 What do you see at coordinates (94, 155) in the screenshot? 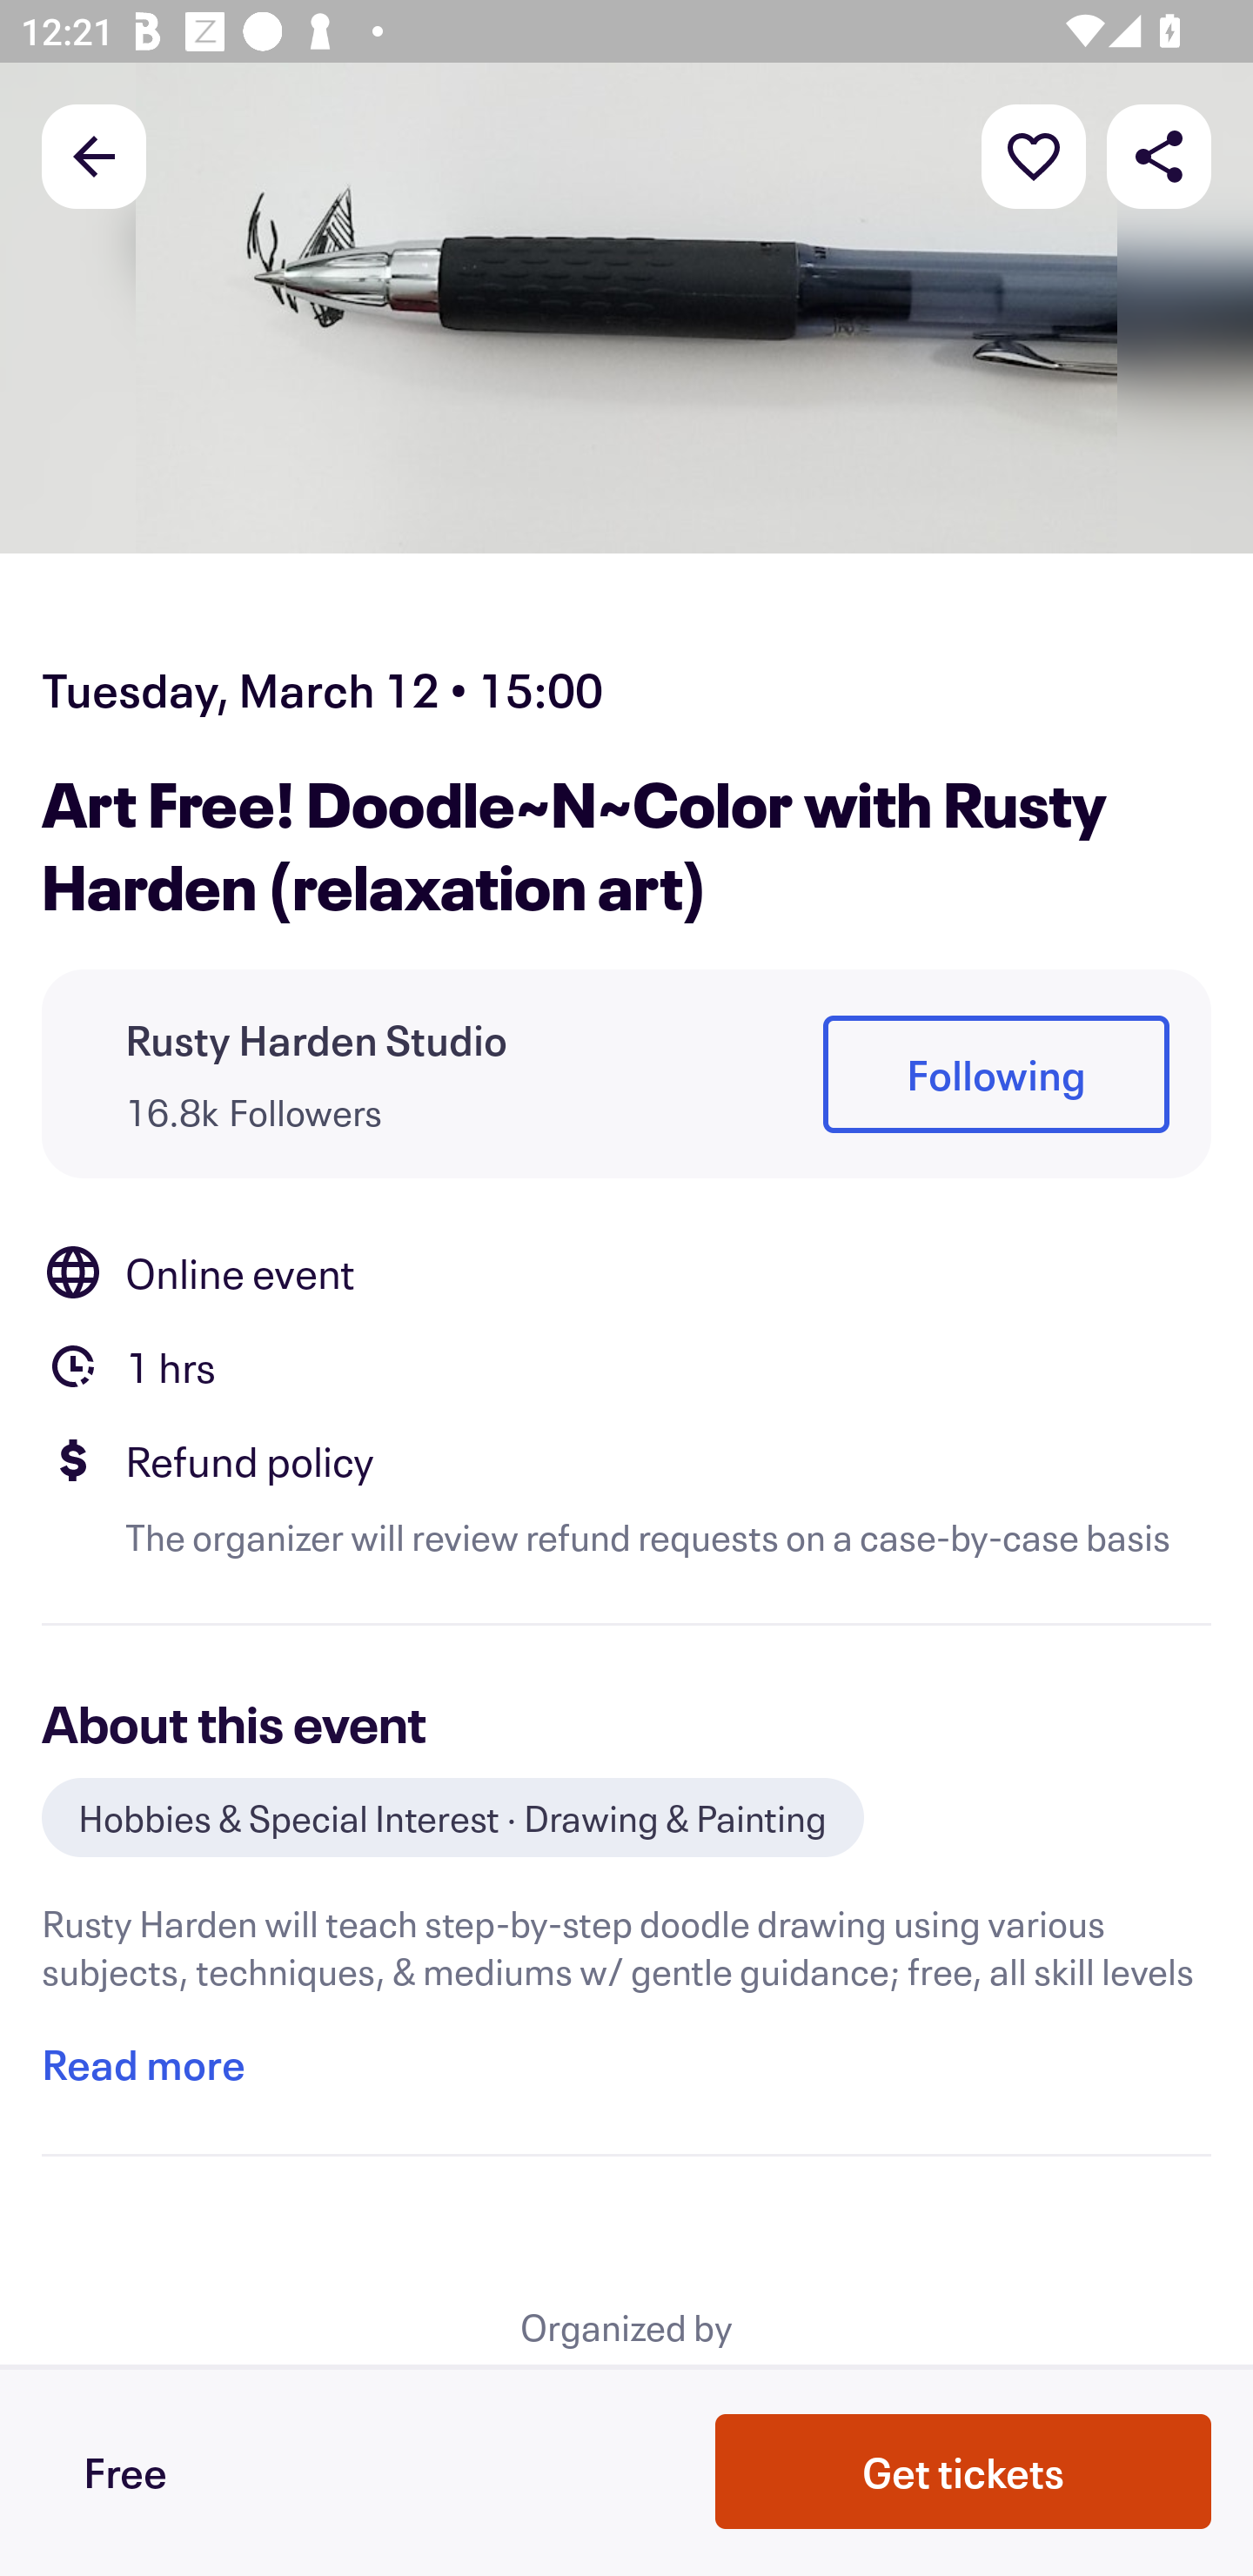
I see `Back` at bounding box center [94, 155].